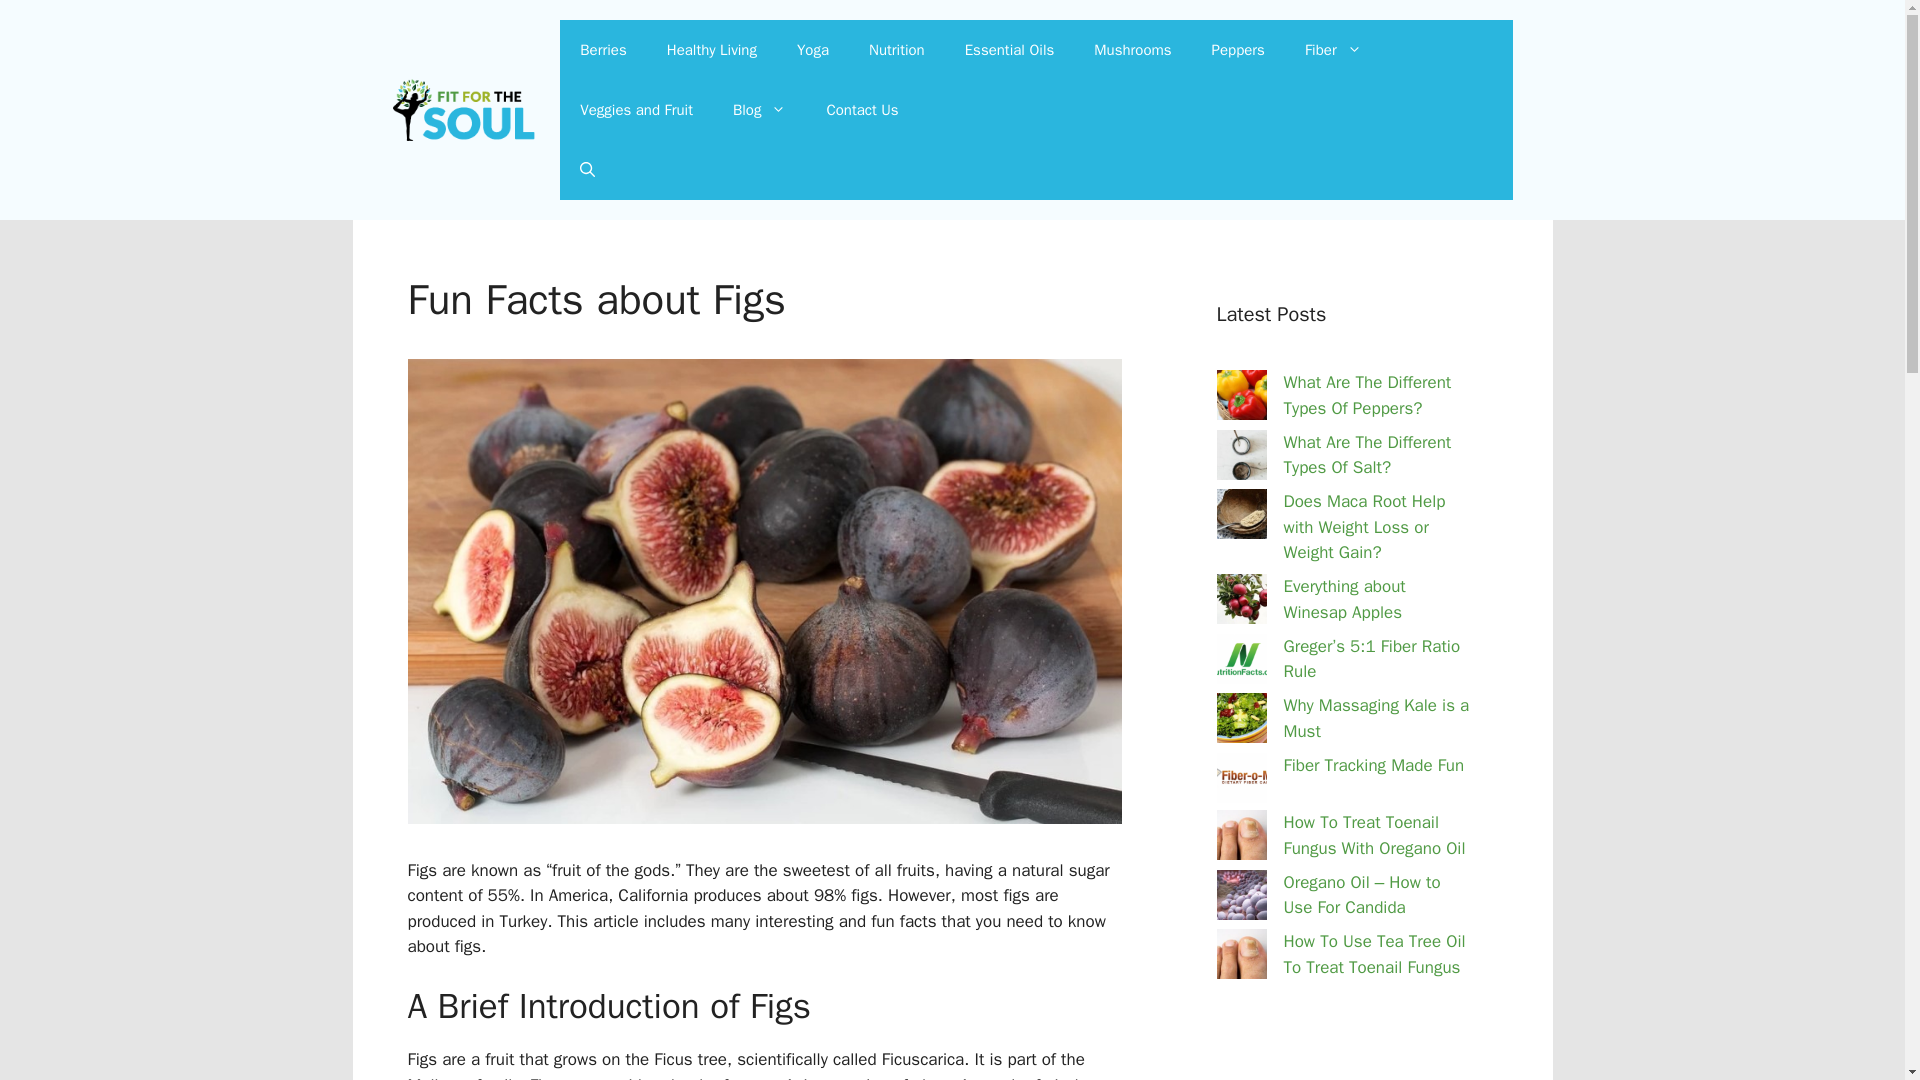 Image resolution: width=1920 pixels, height=1080 pixels. I want to click on Veggies and Fruit, so click(636, 110).